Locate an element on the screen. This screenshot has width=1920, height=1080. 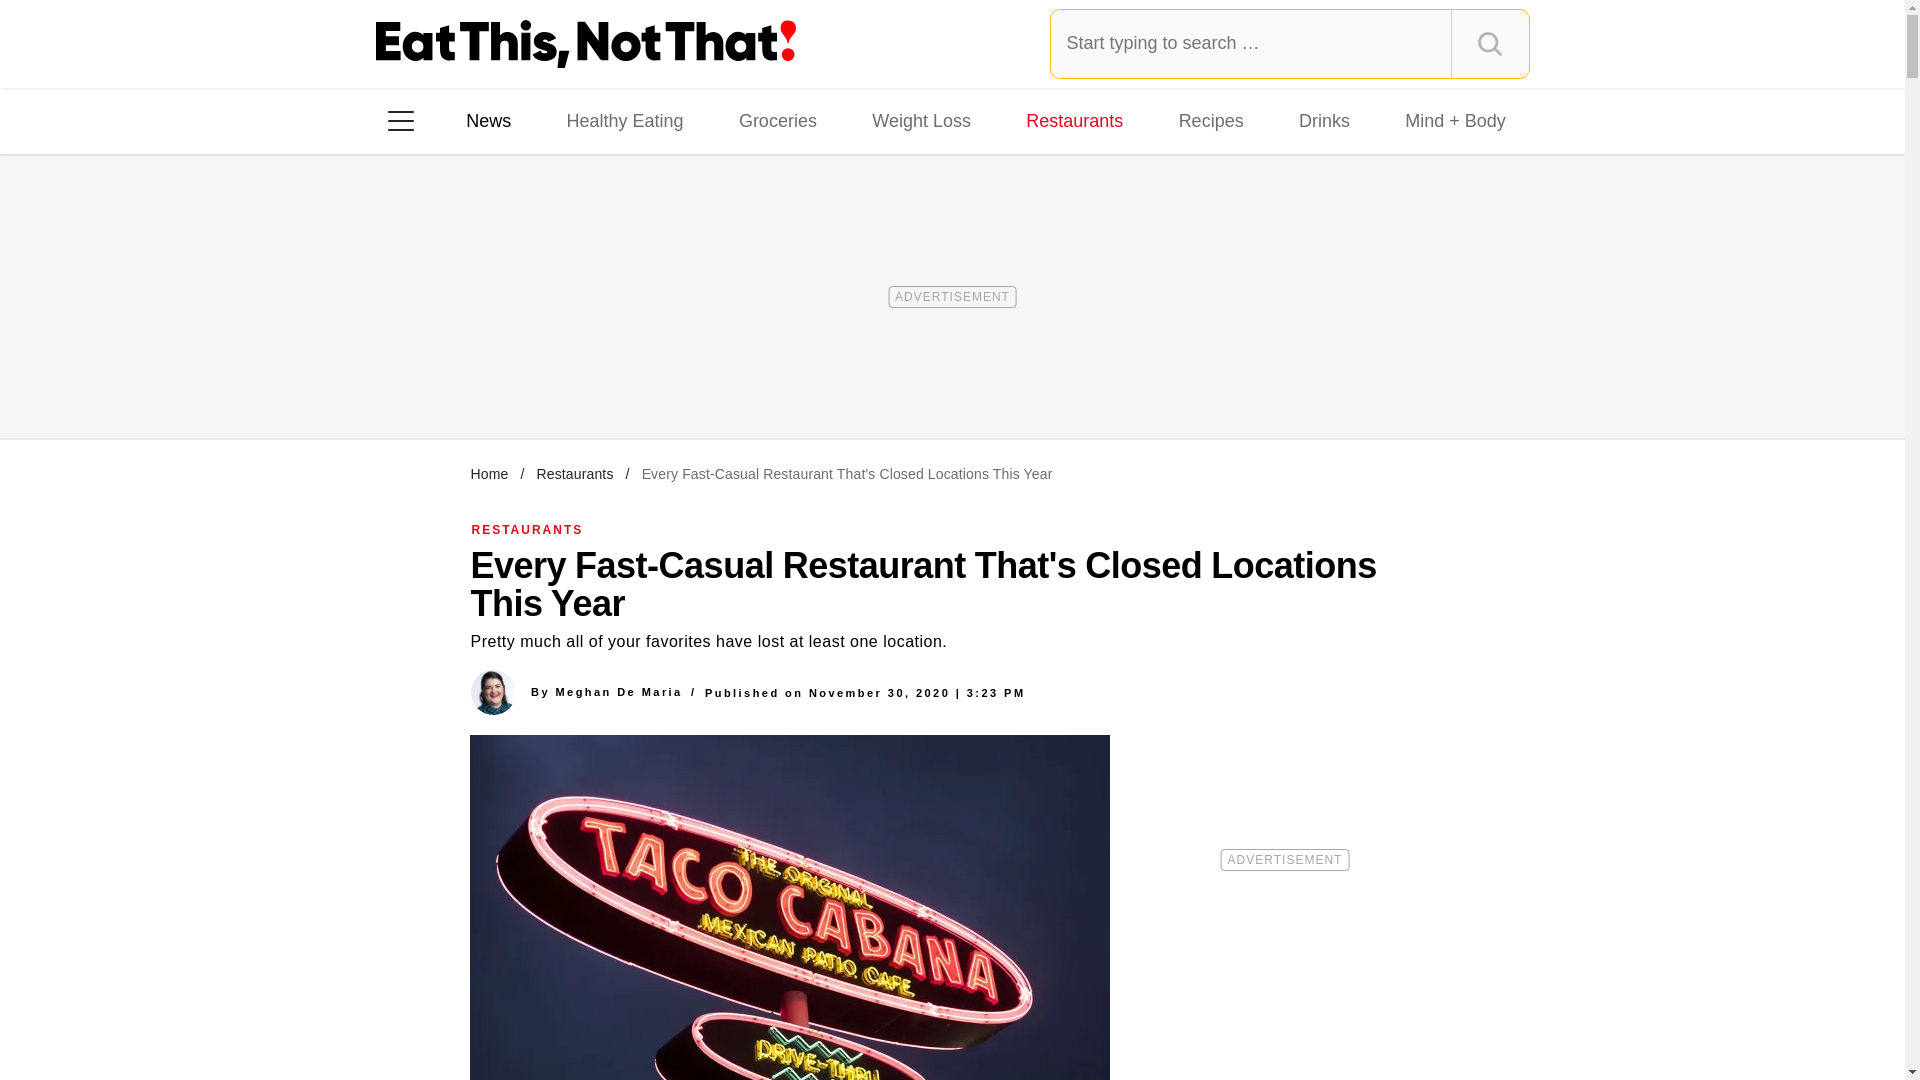
Restaurants is located at coordinates (574, 473).